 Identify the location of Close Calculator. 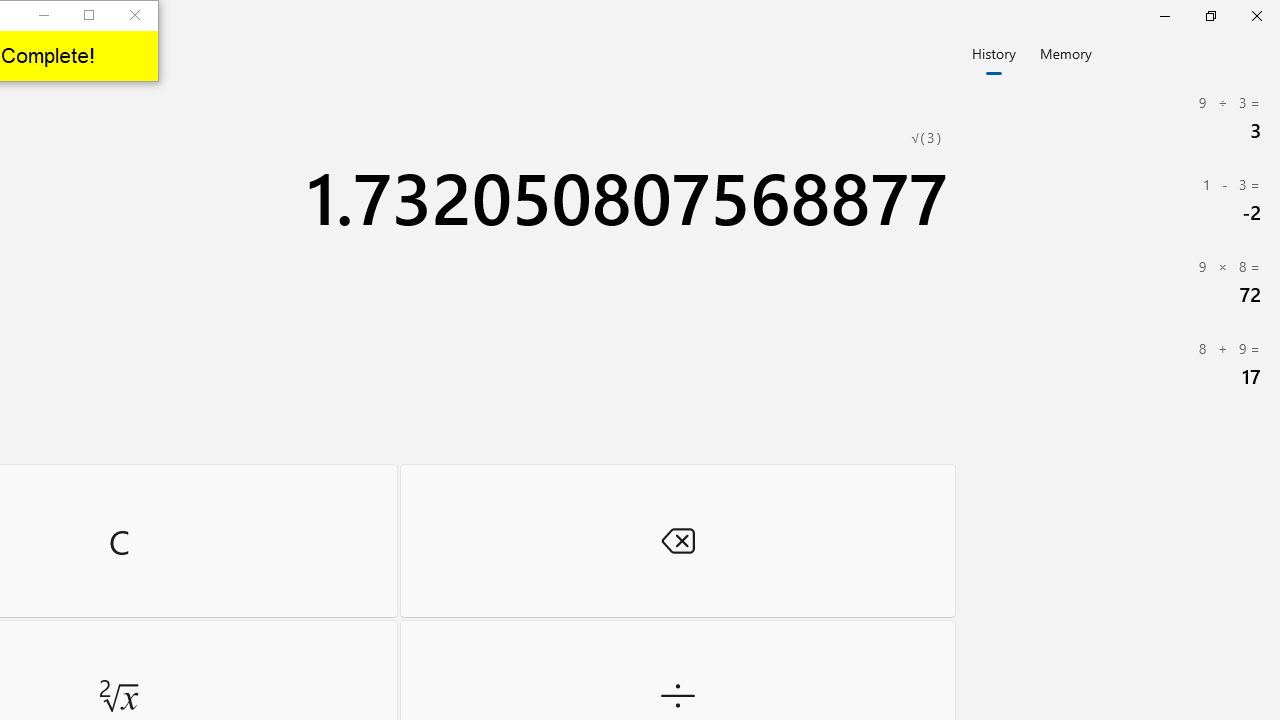
(1256, 16).